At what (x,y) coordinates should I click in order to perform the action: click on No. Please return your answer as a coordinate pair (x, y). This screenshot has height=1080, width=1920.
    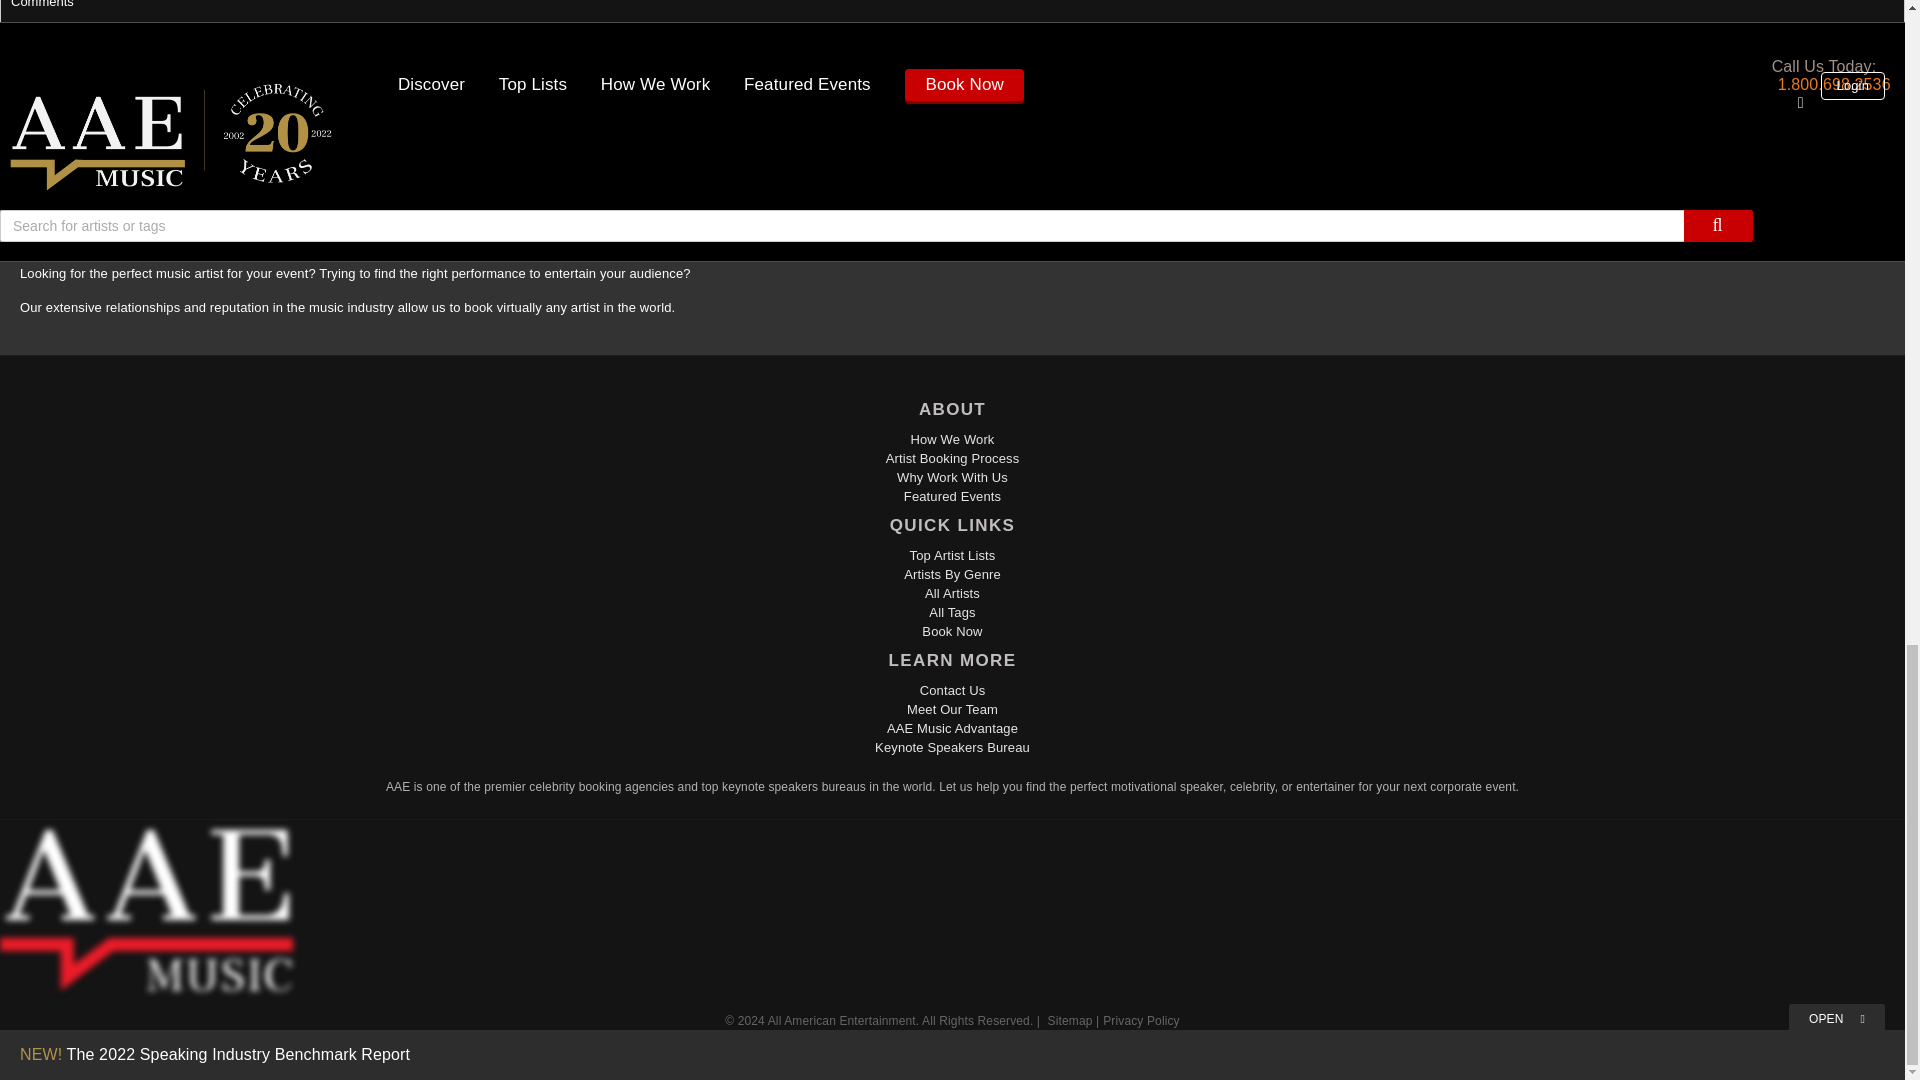
    Looking at the image, I should click on (70, 130).